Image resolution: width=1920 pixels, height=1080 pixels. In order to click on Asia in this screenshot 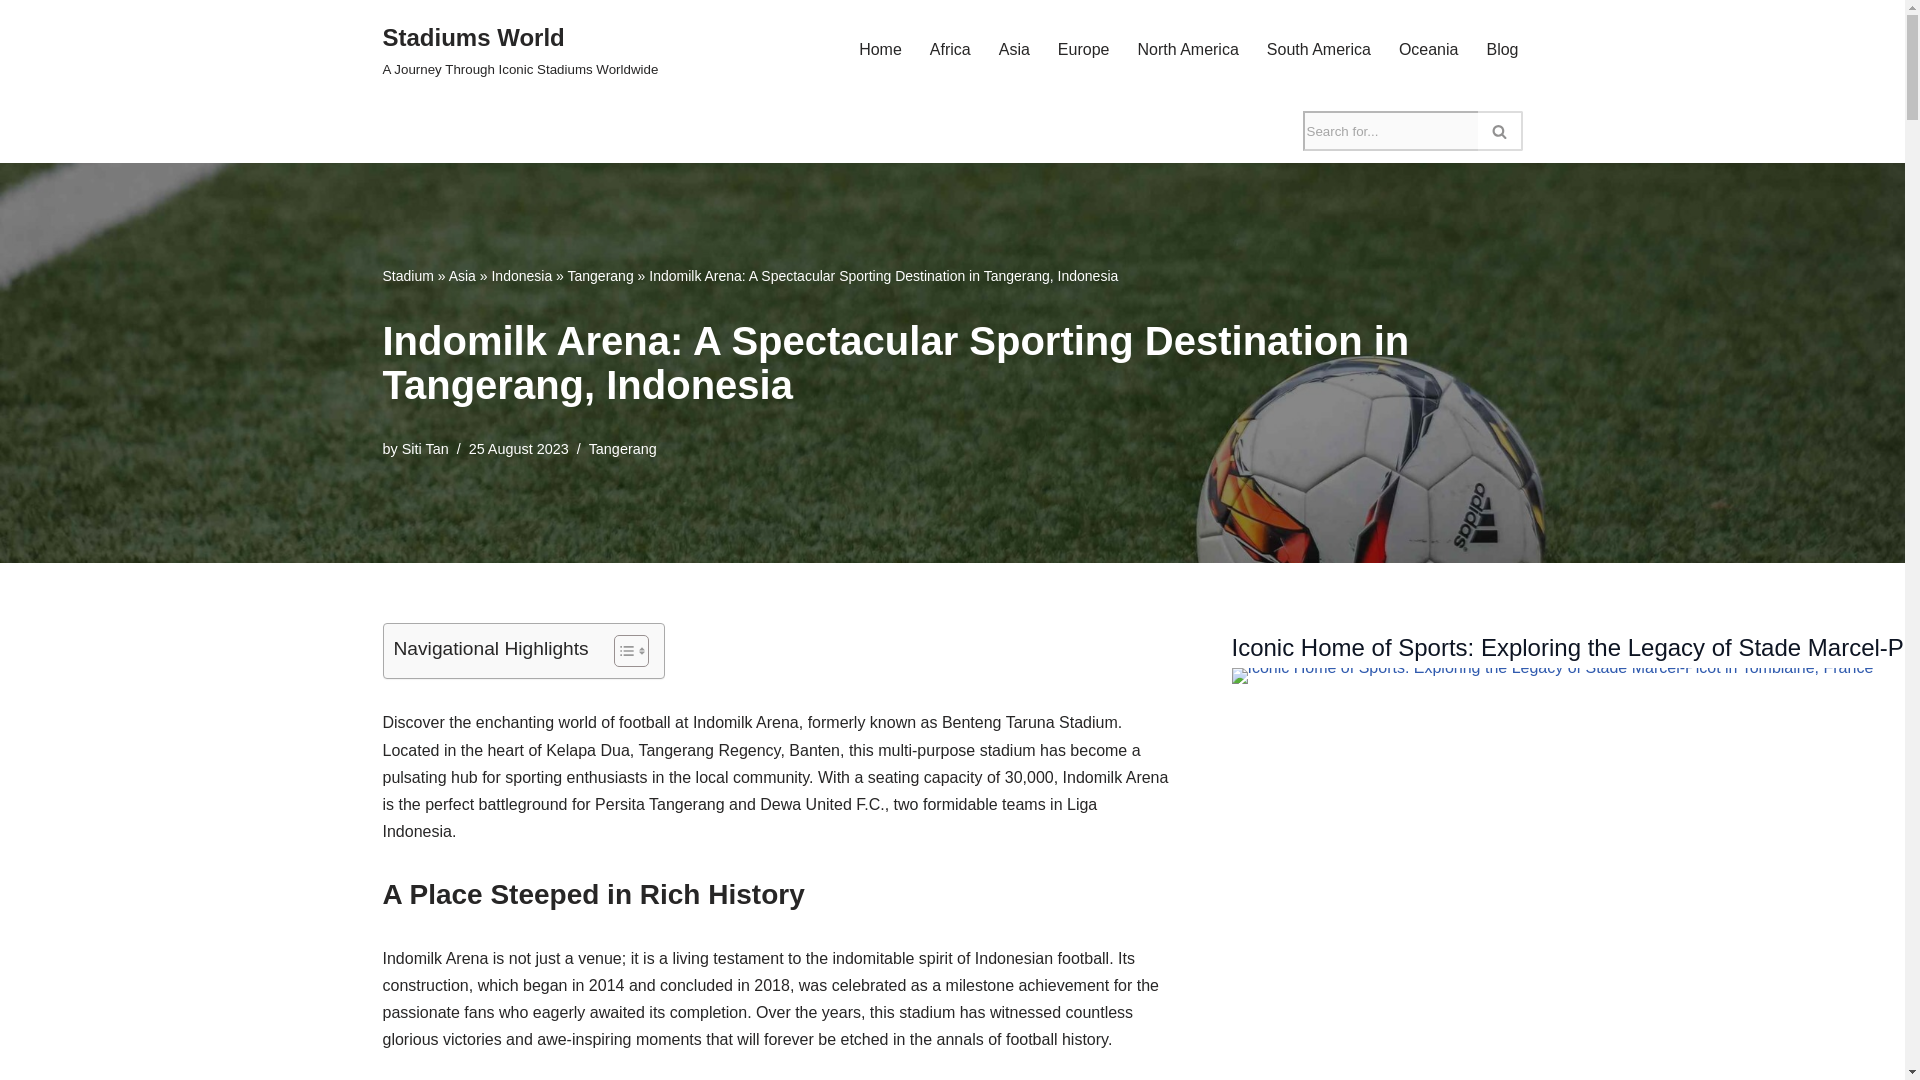, I will do `click(462, 276)`.